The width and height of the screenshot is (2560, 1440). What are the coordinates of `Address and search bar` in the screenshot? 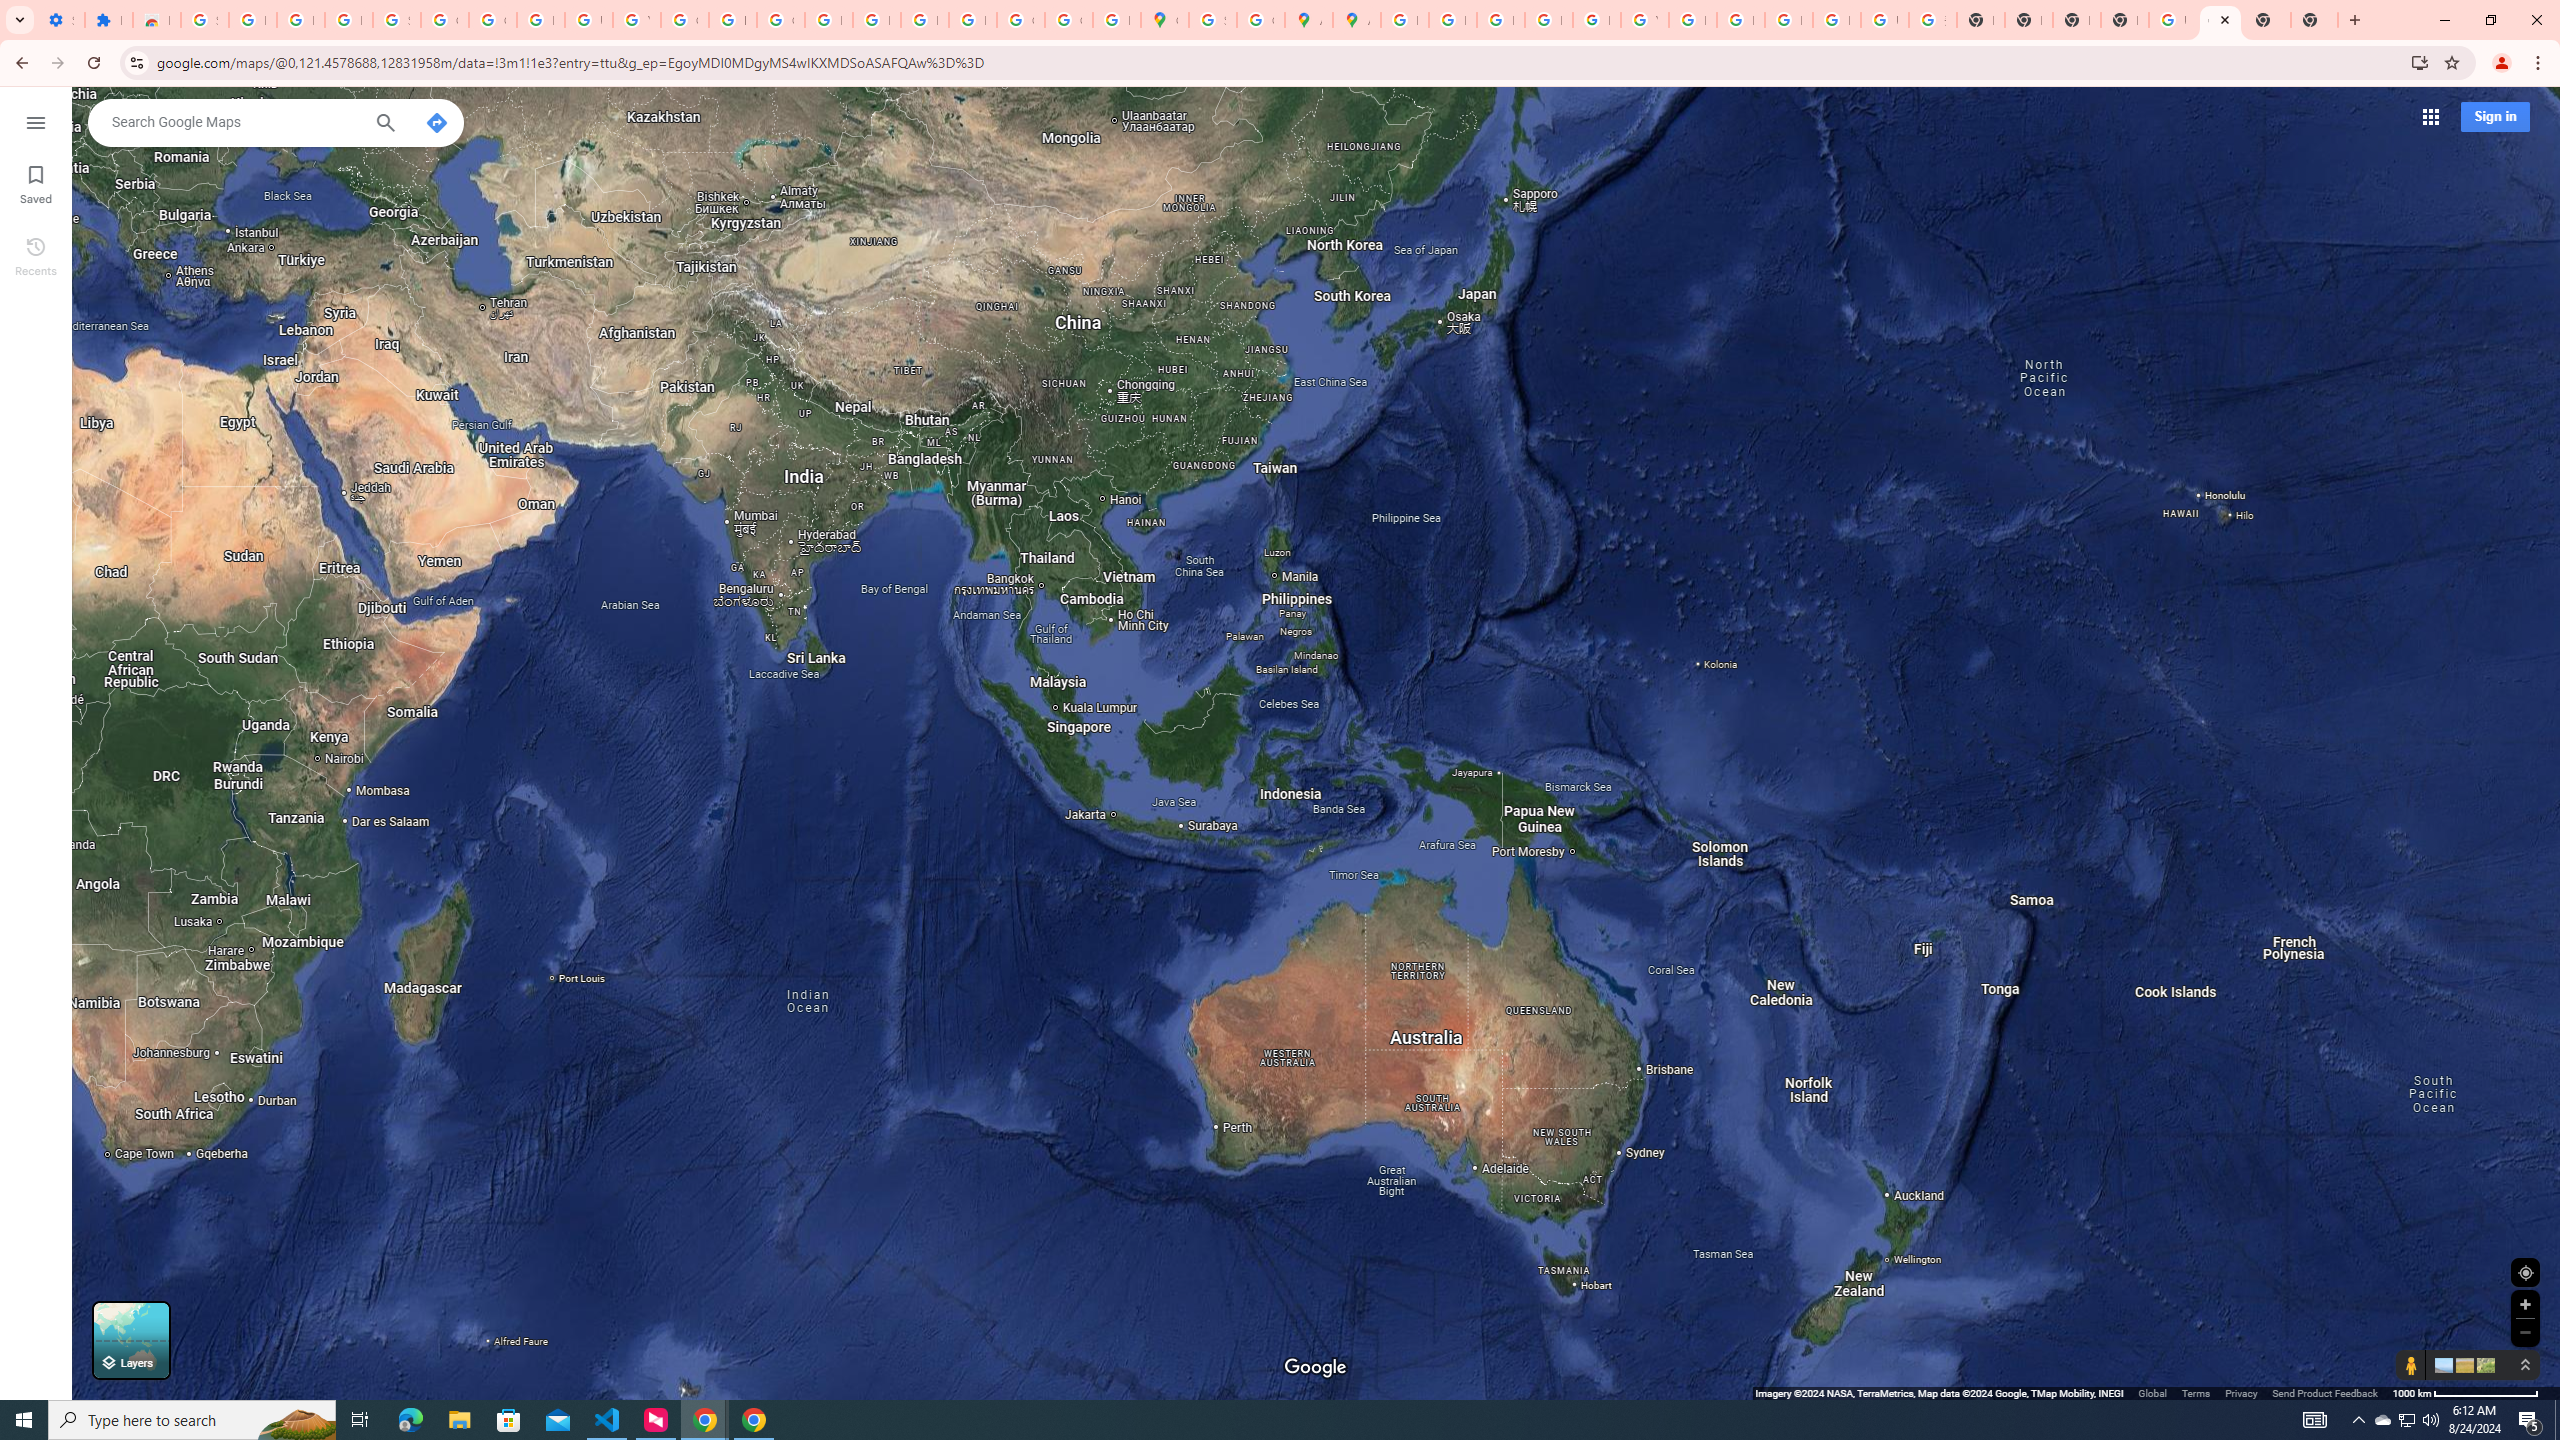 It's located at (1278, 62).